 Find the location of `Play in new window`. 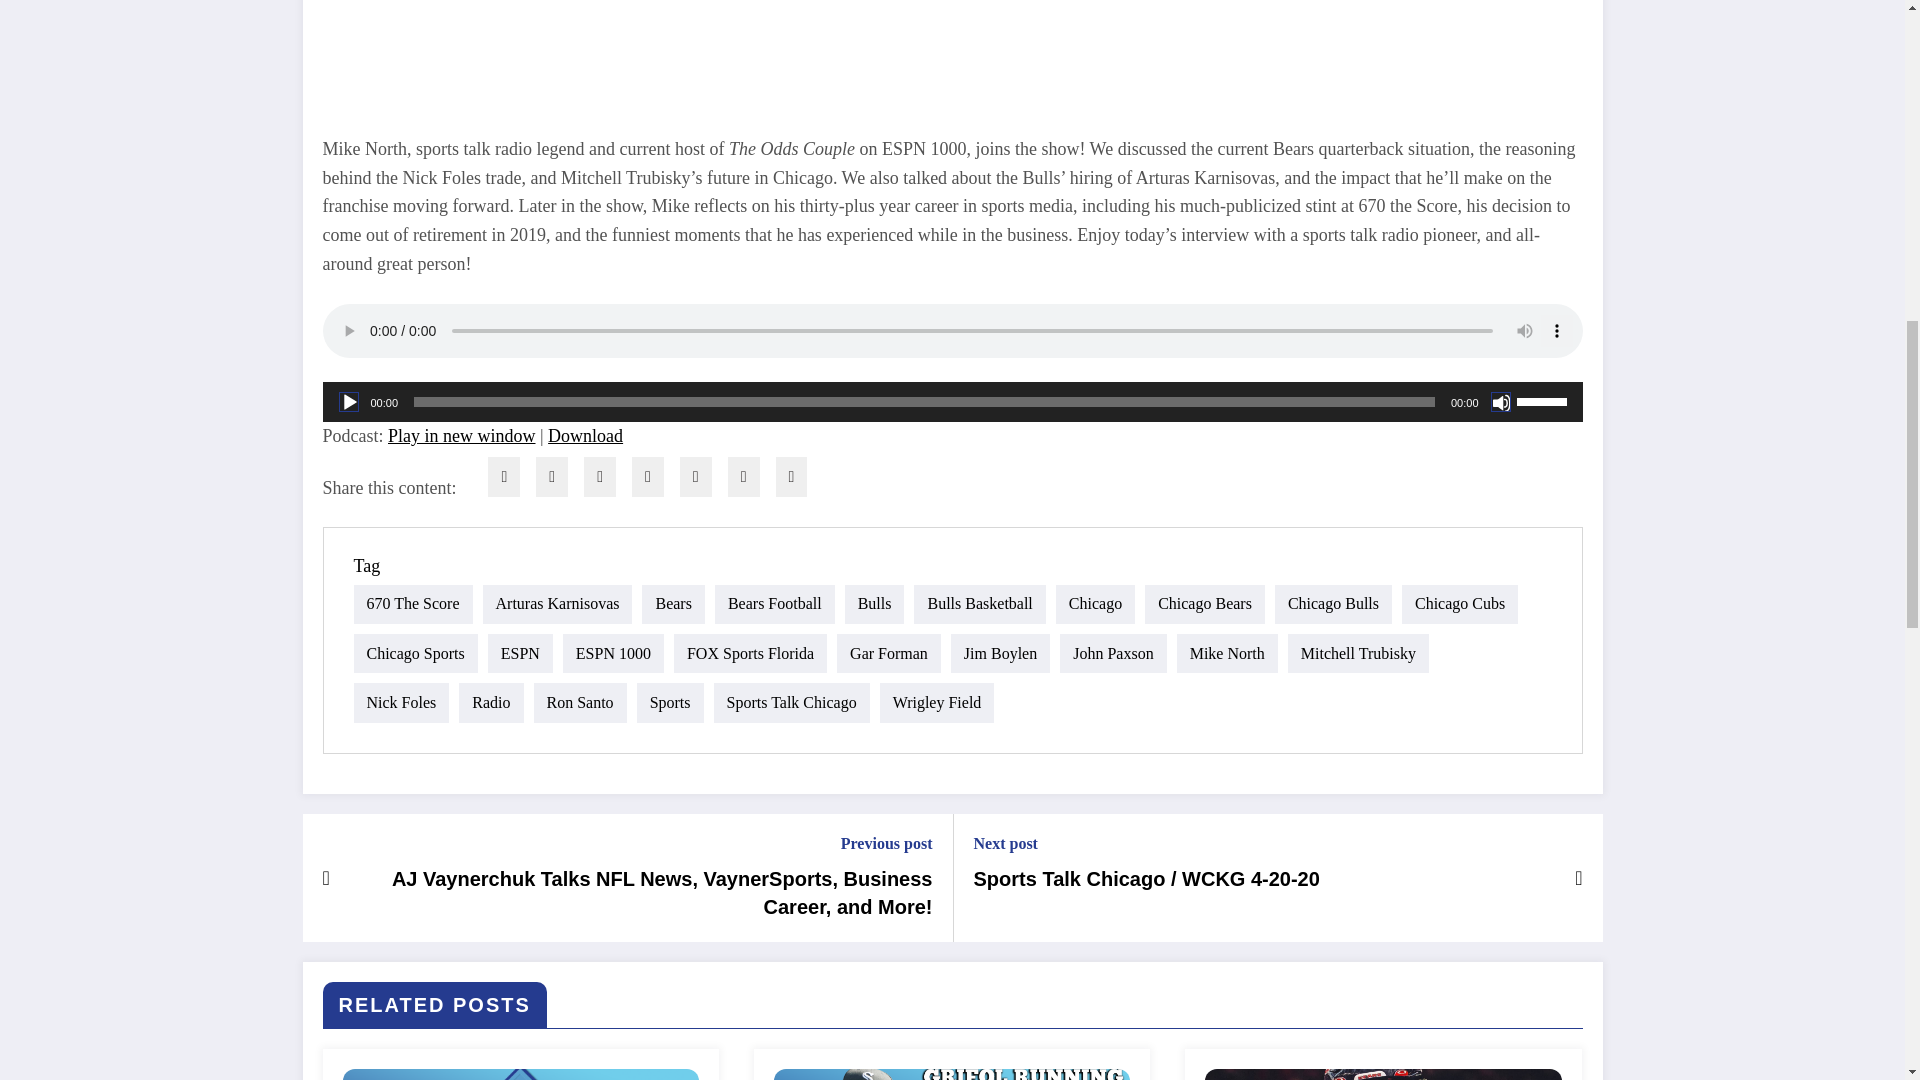

Play in new window is located at coordinates (461, 436).